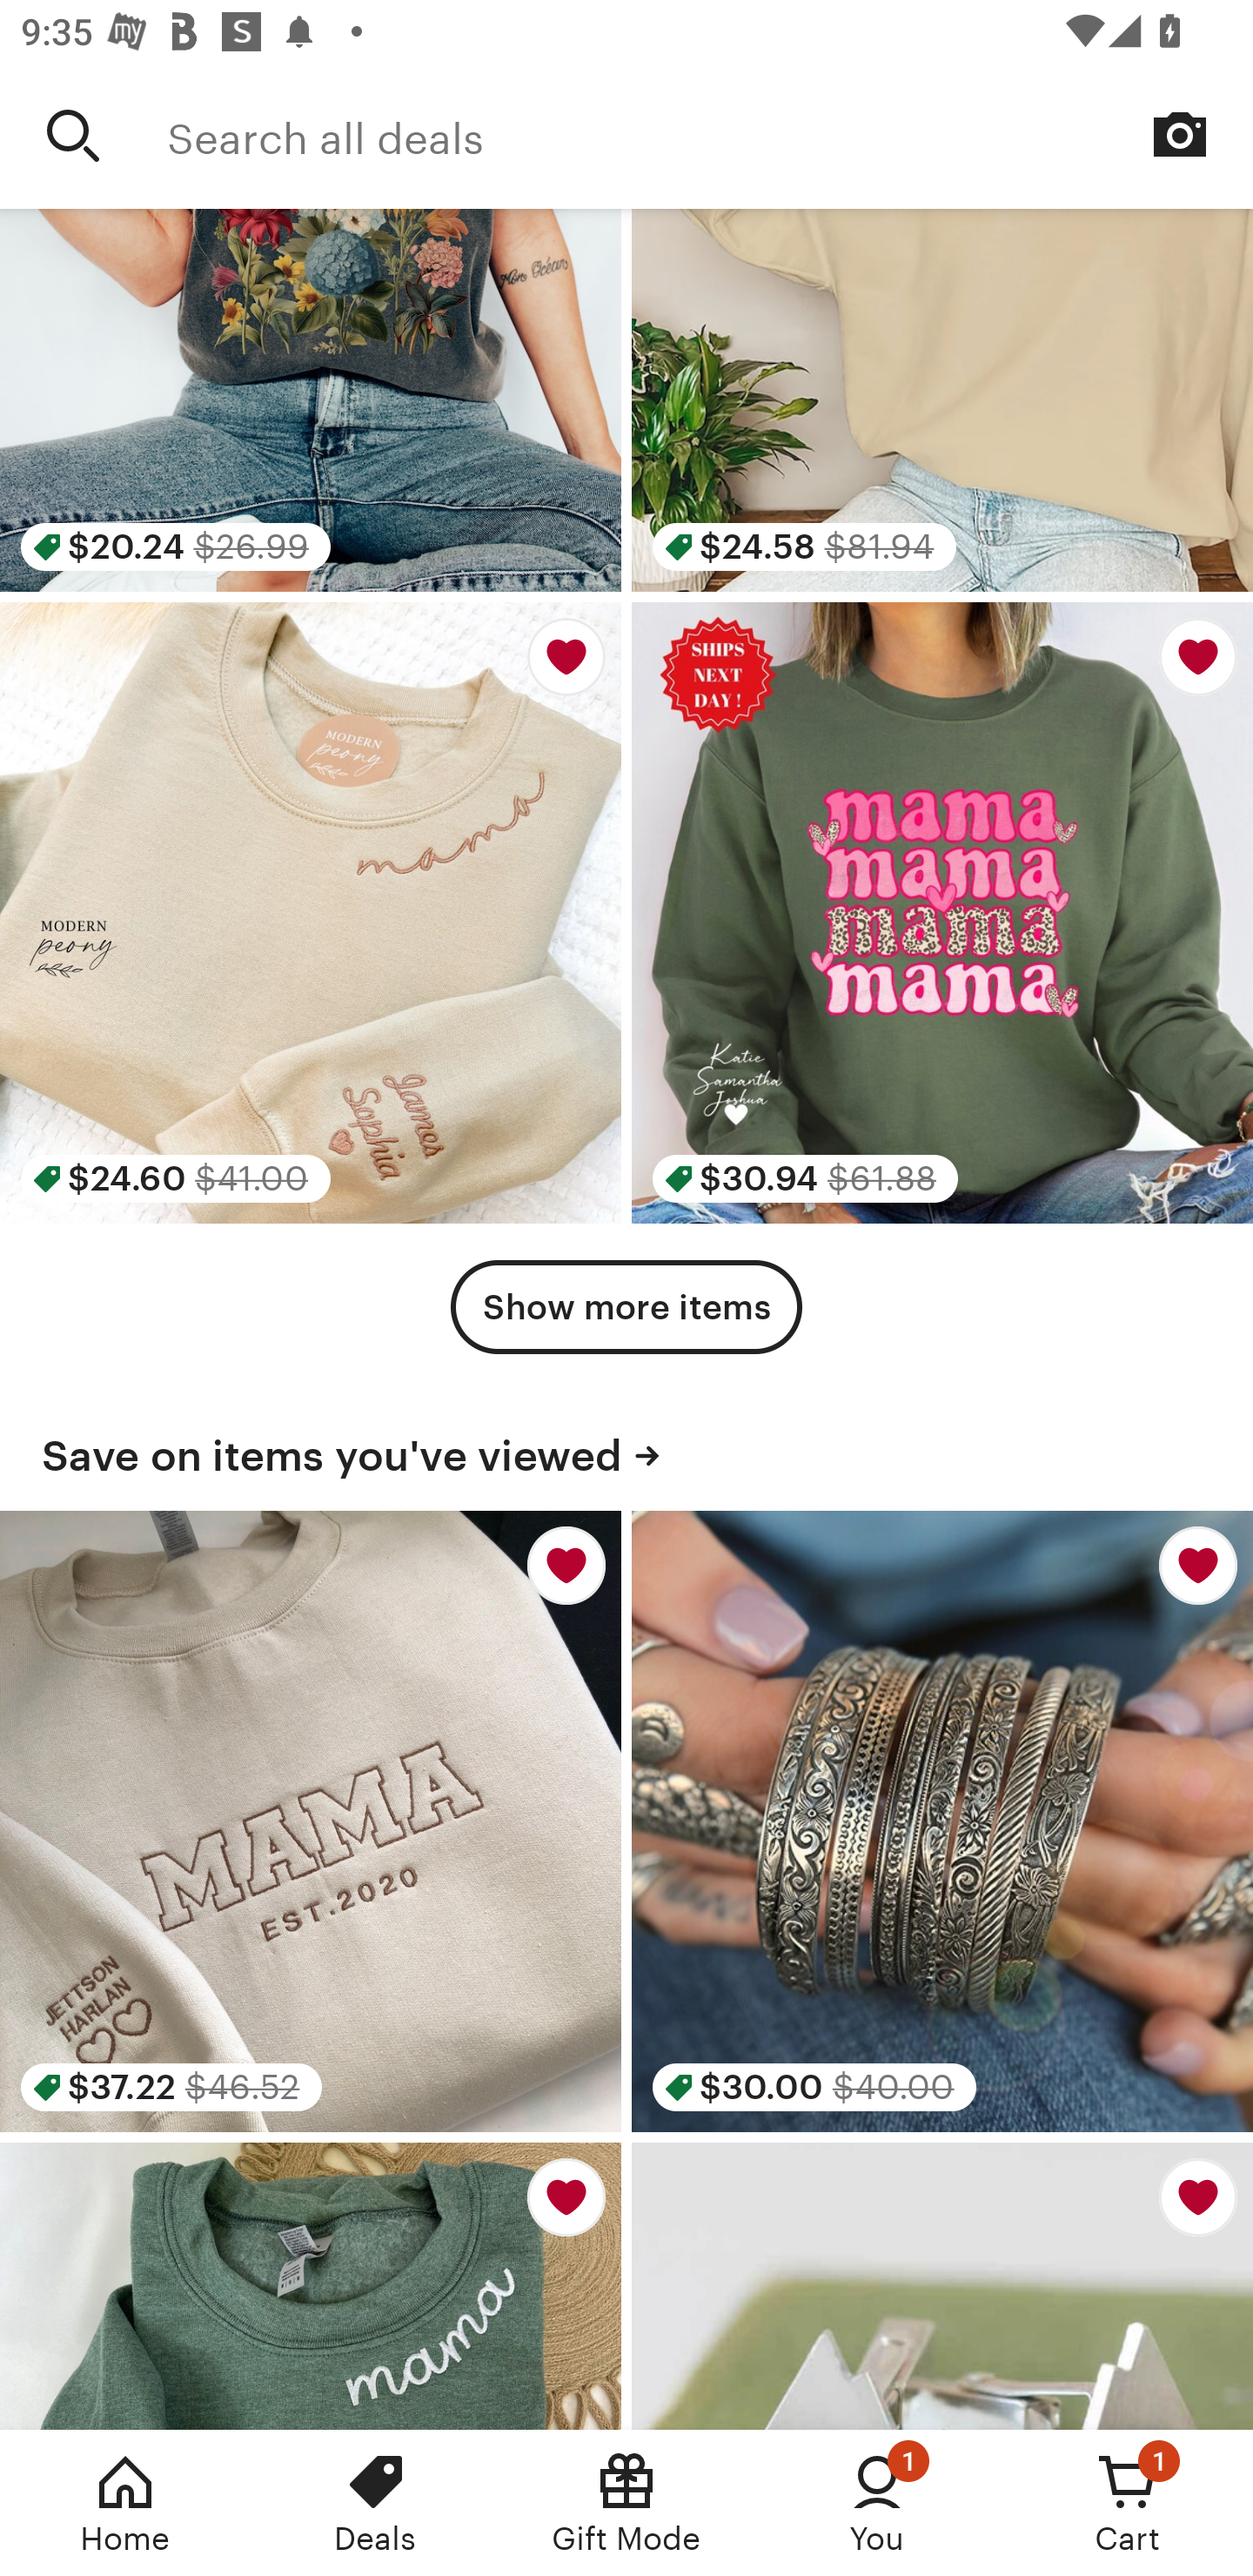  What do you see at coordinates (1128, 2503) in the screenshot?
I see `Cart, 1 new notification Cart` at bounding box center [1128, 2503].